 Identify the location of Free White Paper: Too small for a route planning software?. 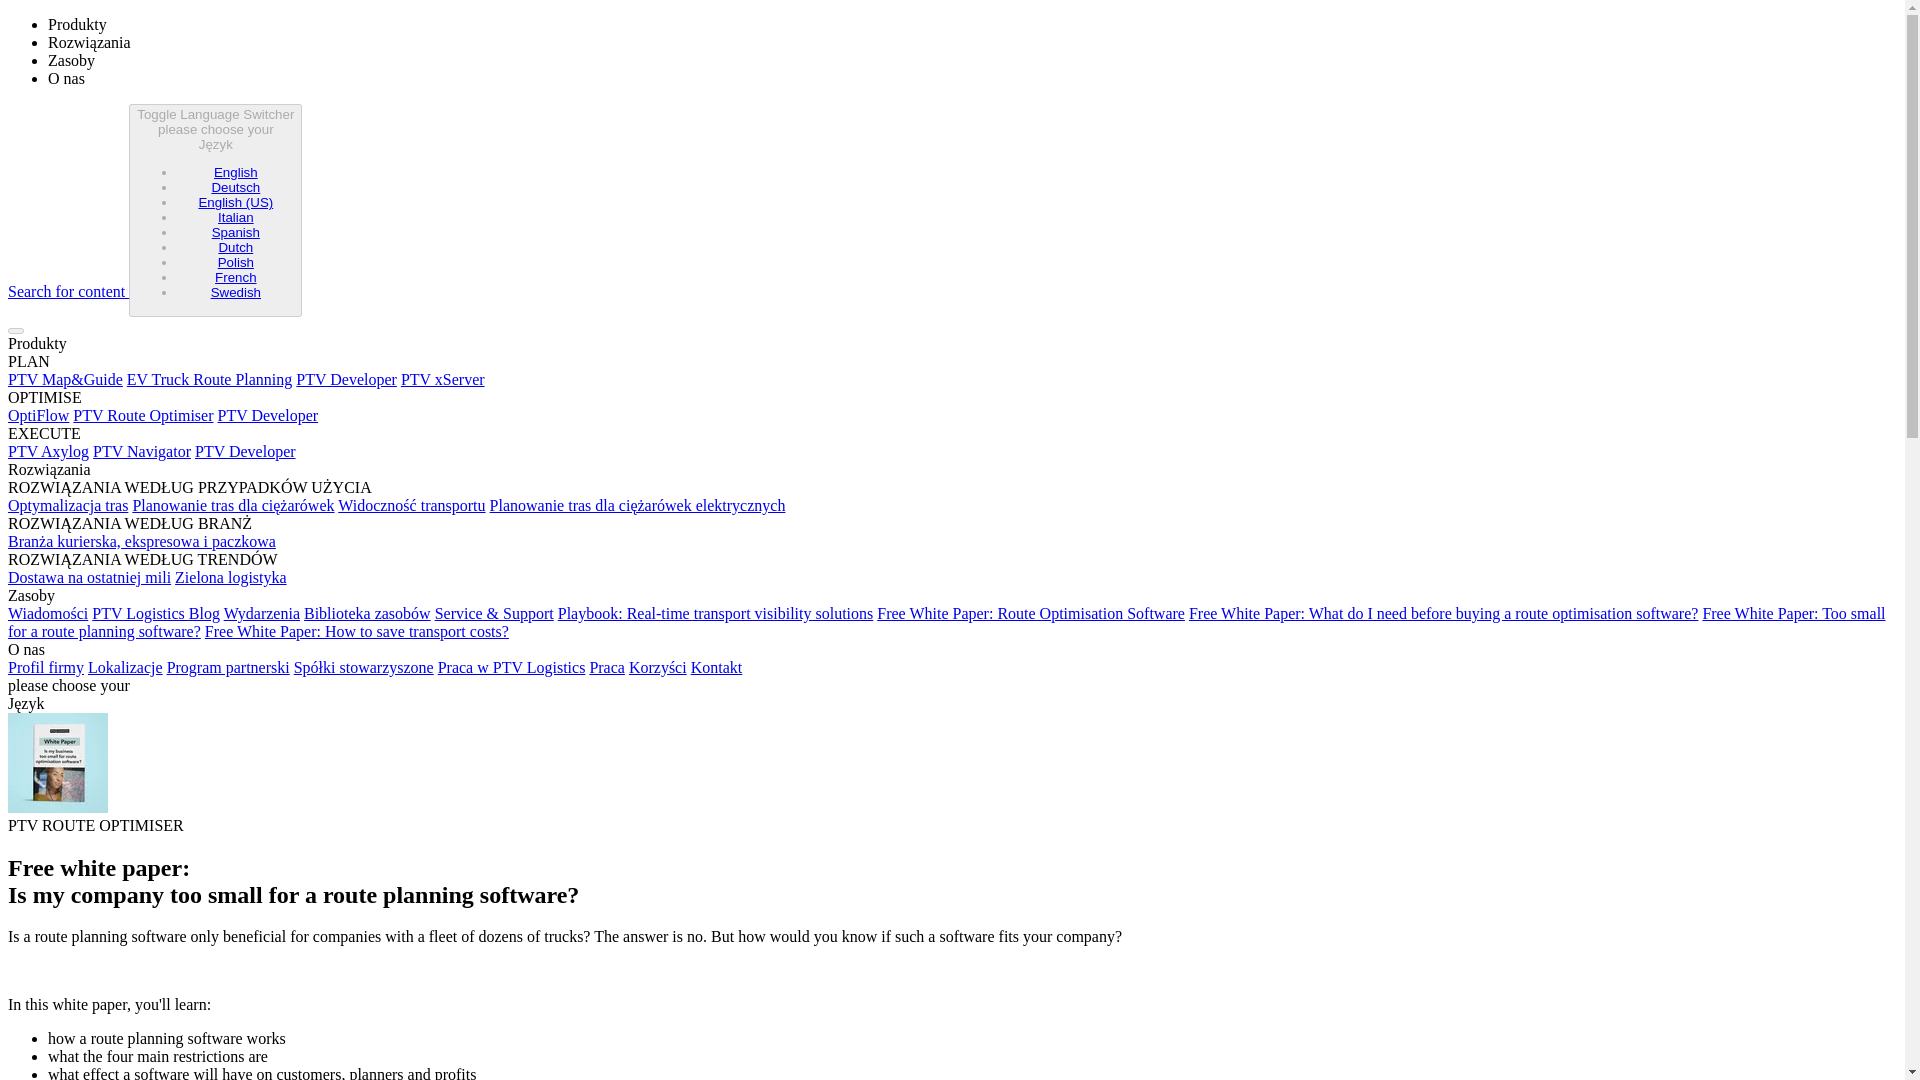
(946, 622).